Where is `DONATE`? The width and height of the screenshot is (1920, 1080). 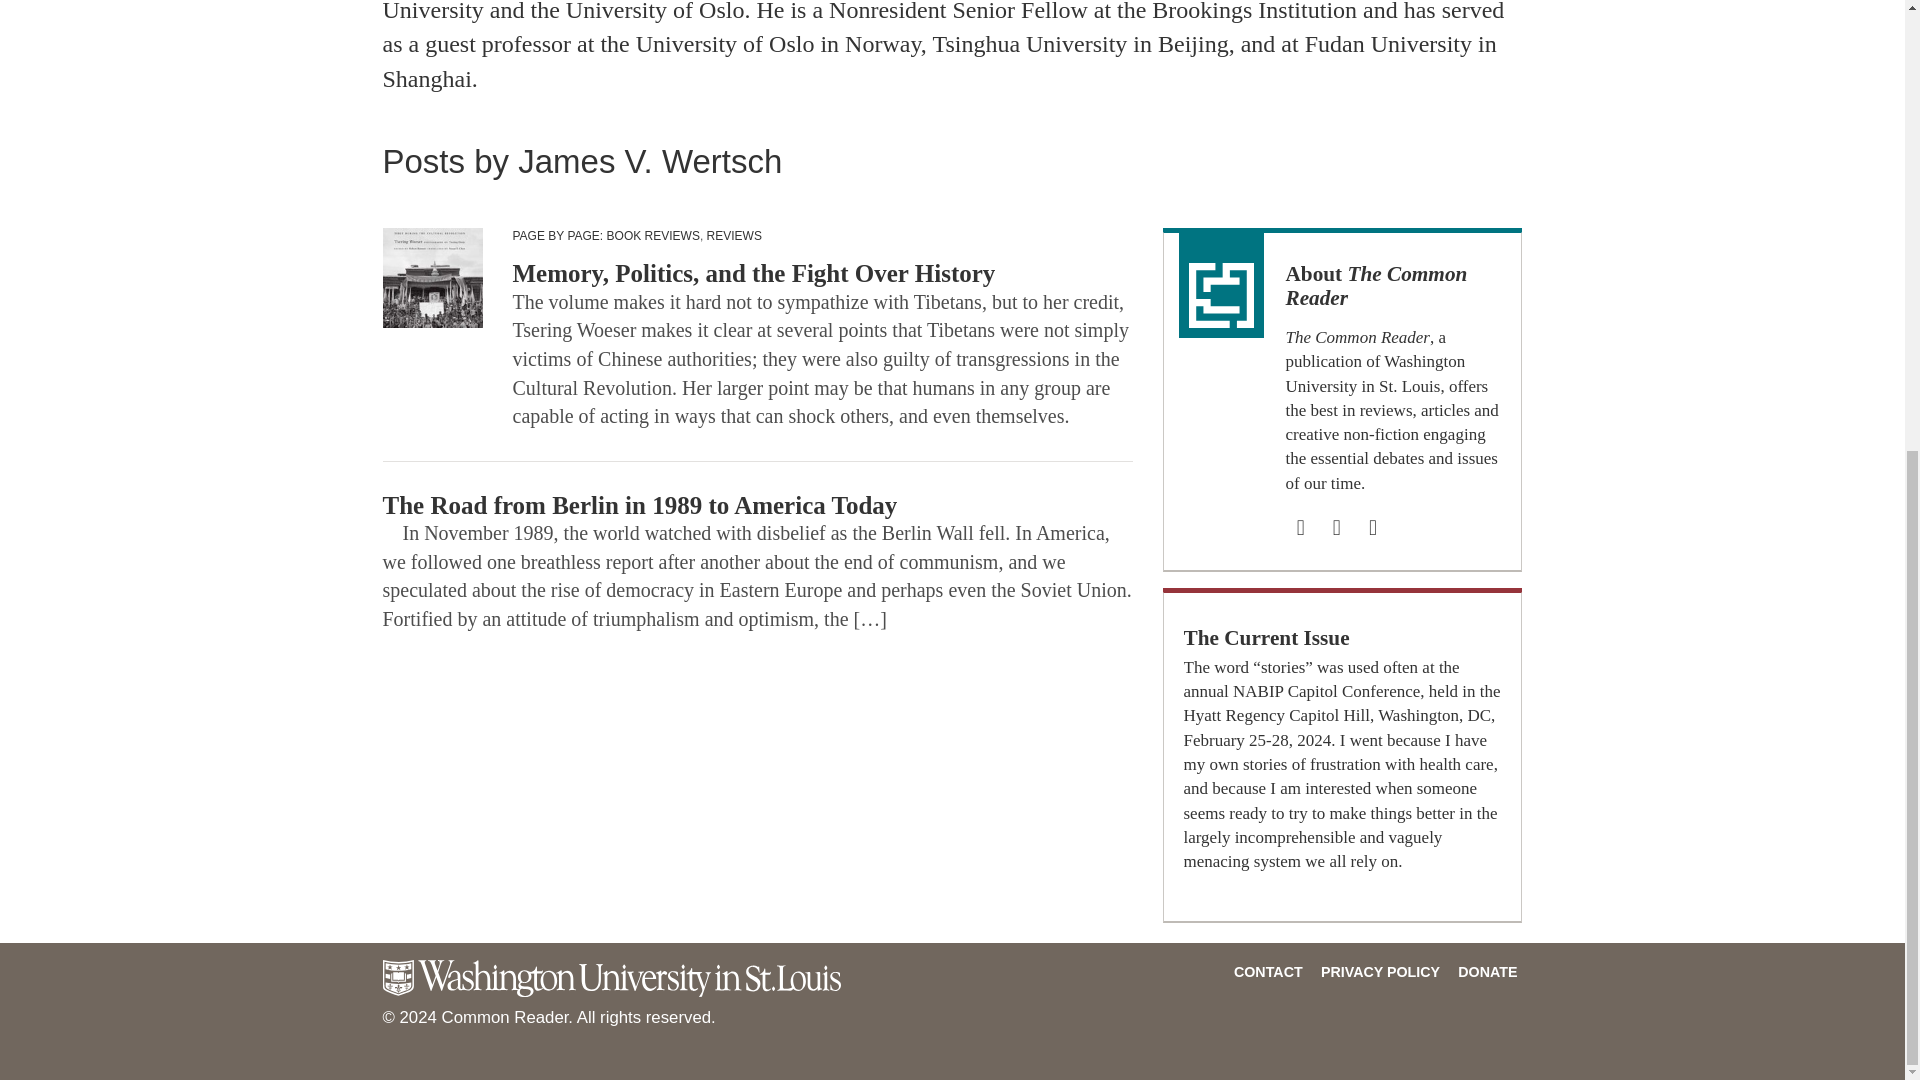
DONATE is located at coordinates (1486, 972).